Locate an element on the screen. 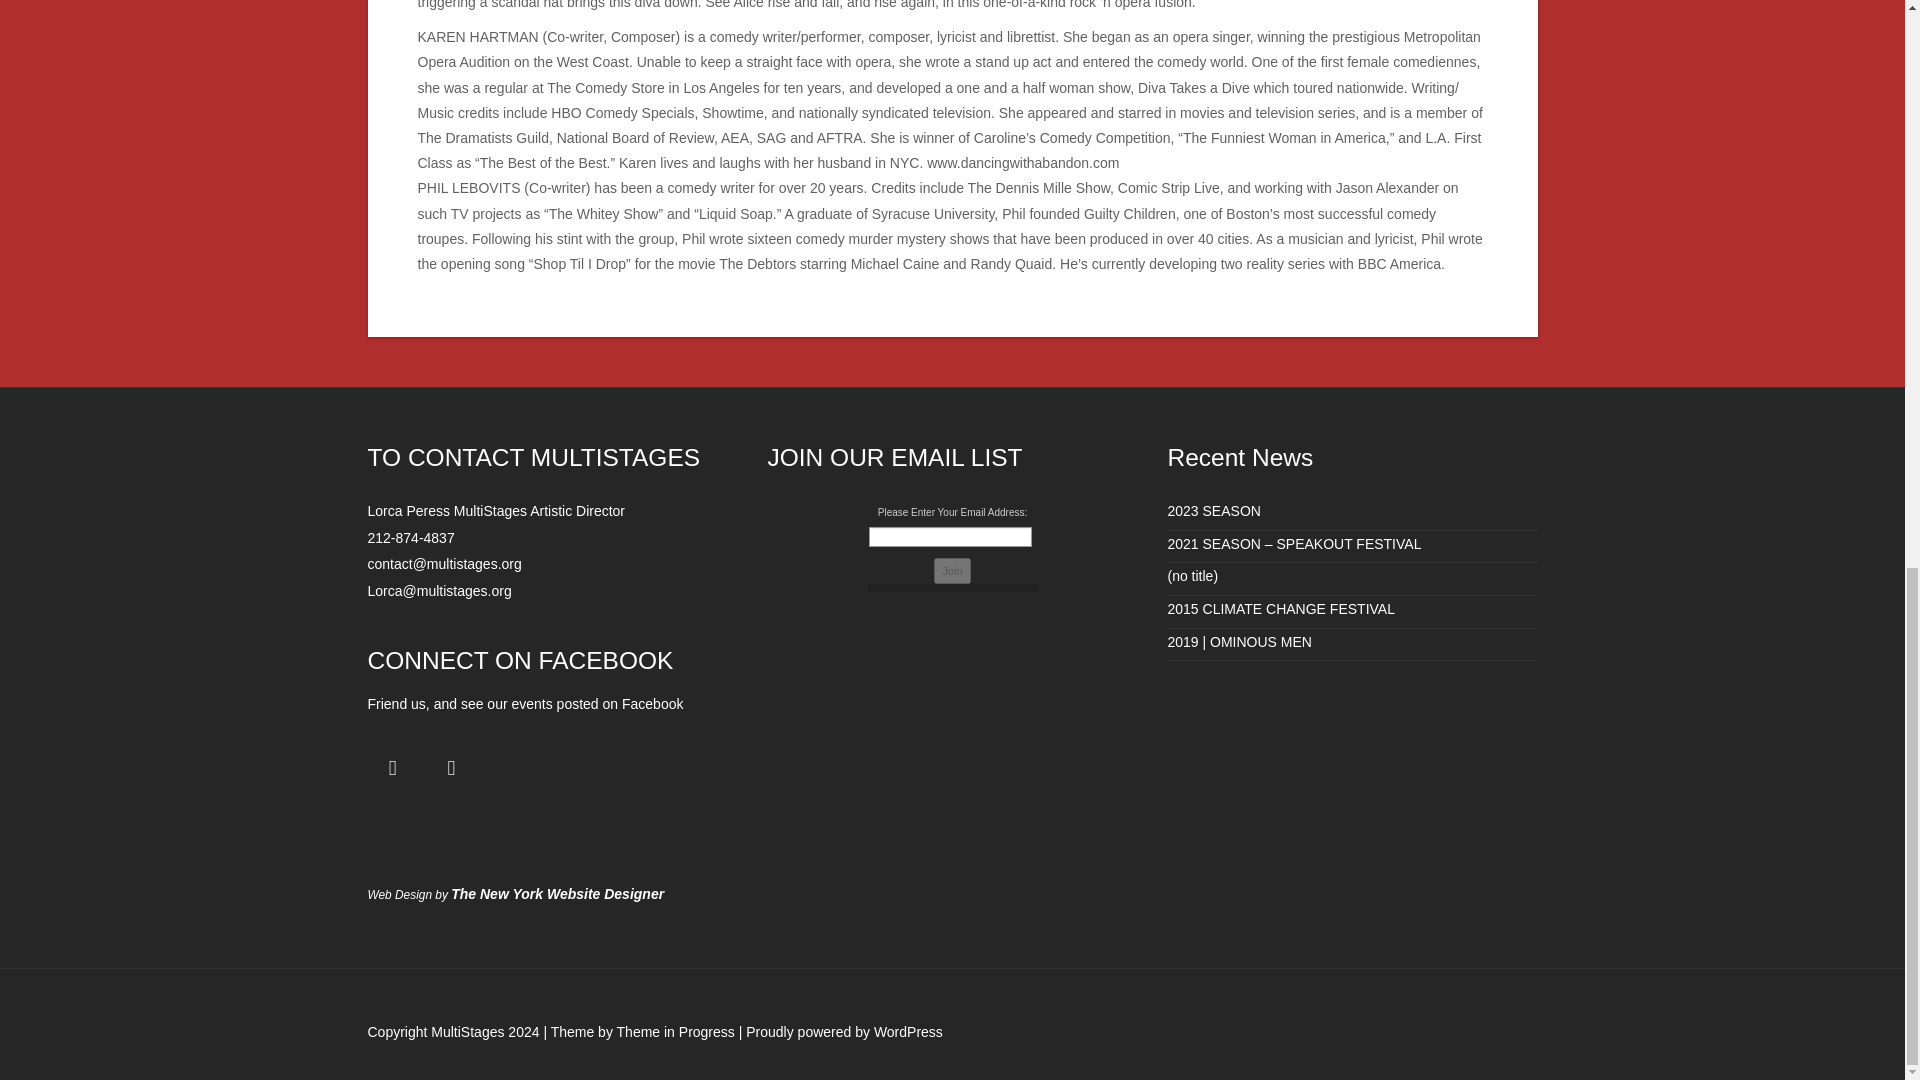  A Semantic Personal Publishing Platform is located at coordinates (844, 1032).